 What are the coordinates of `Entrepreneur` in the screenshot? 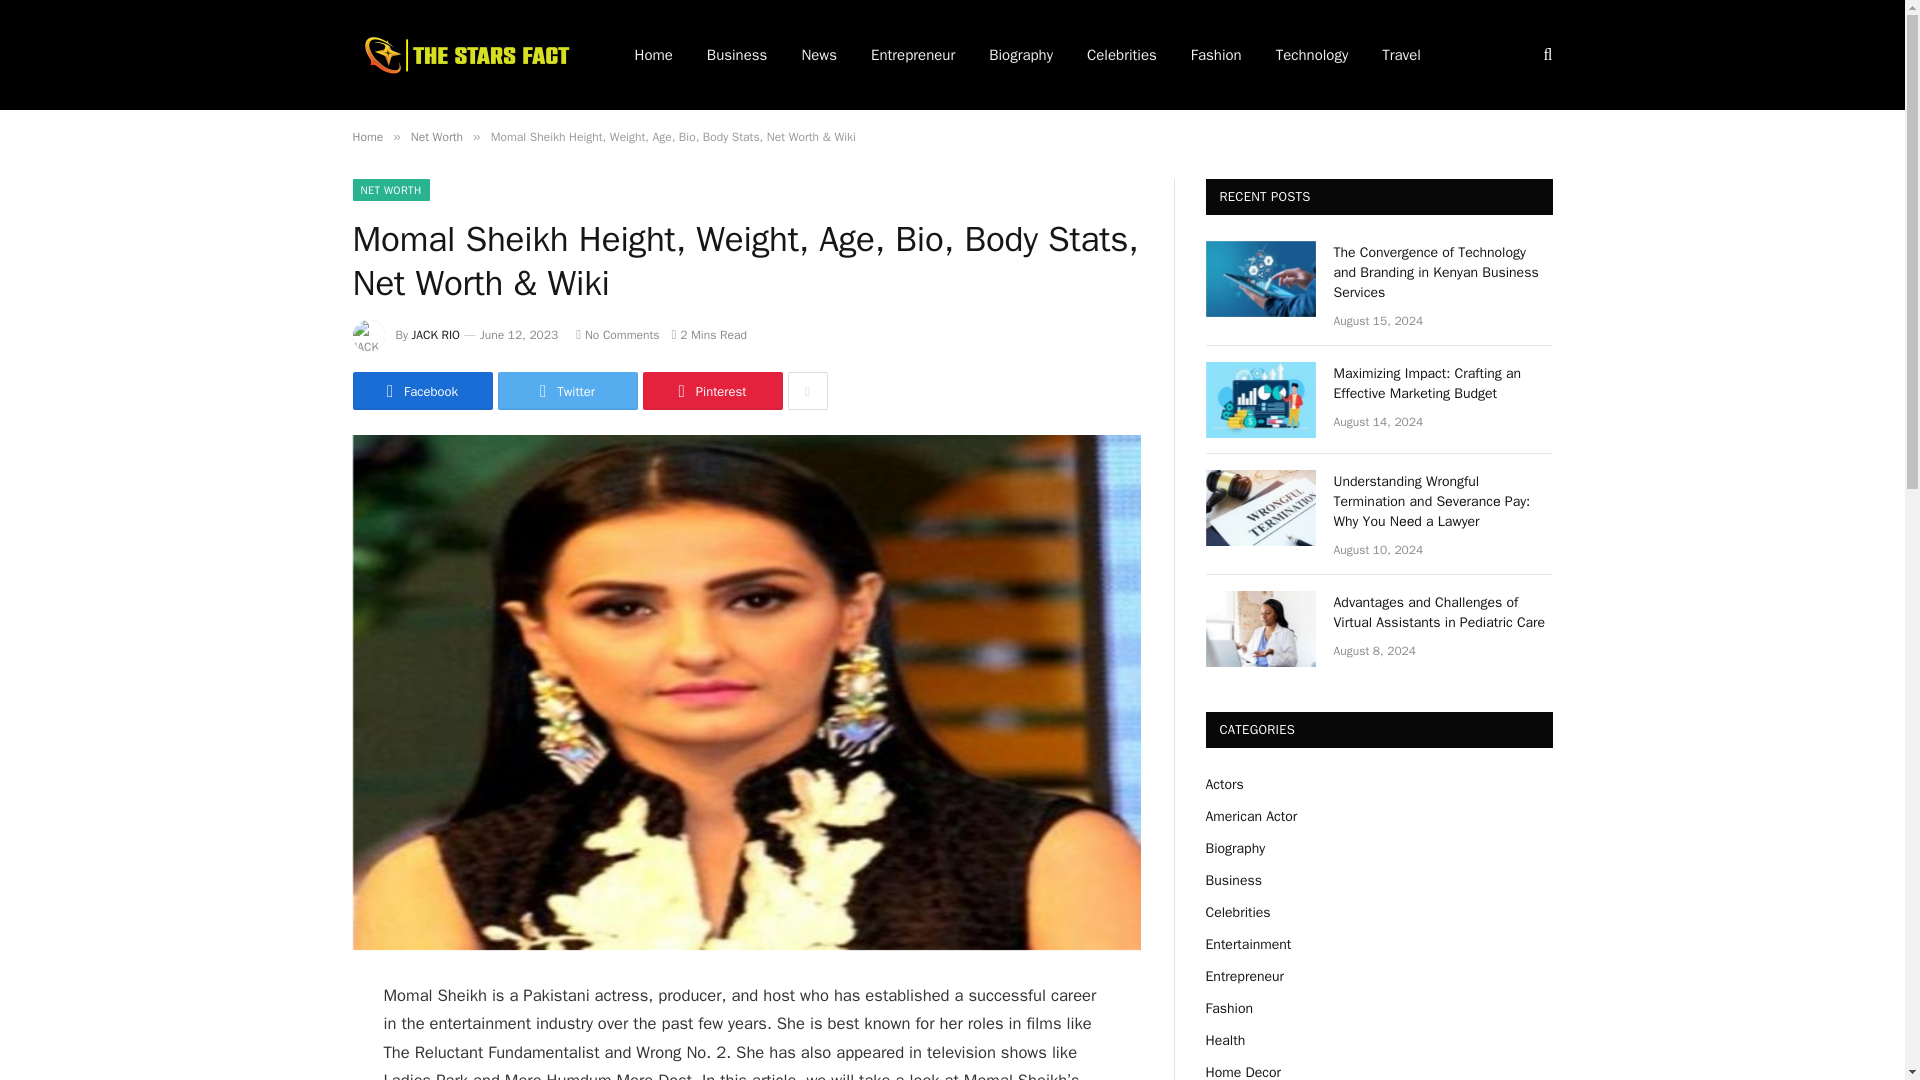 It's located at (912, 55).